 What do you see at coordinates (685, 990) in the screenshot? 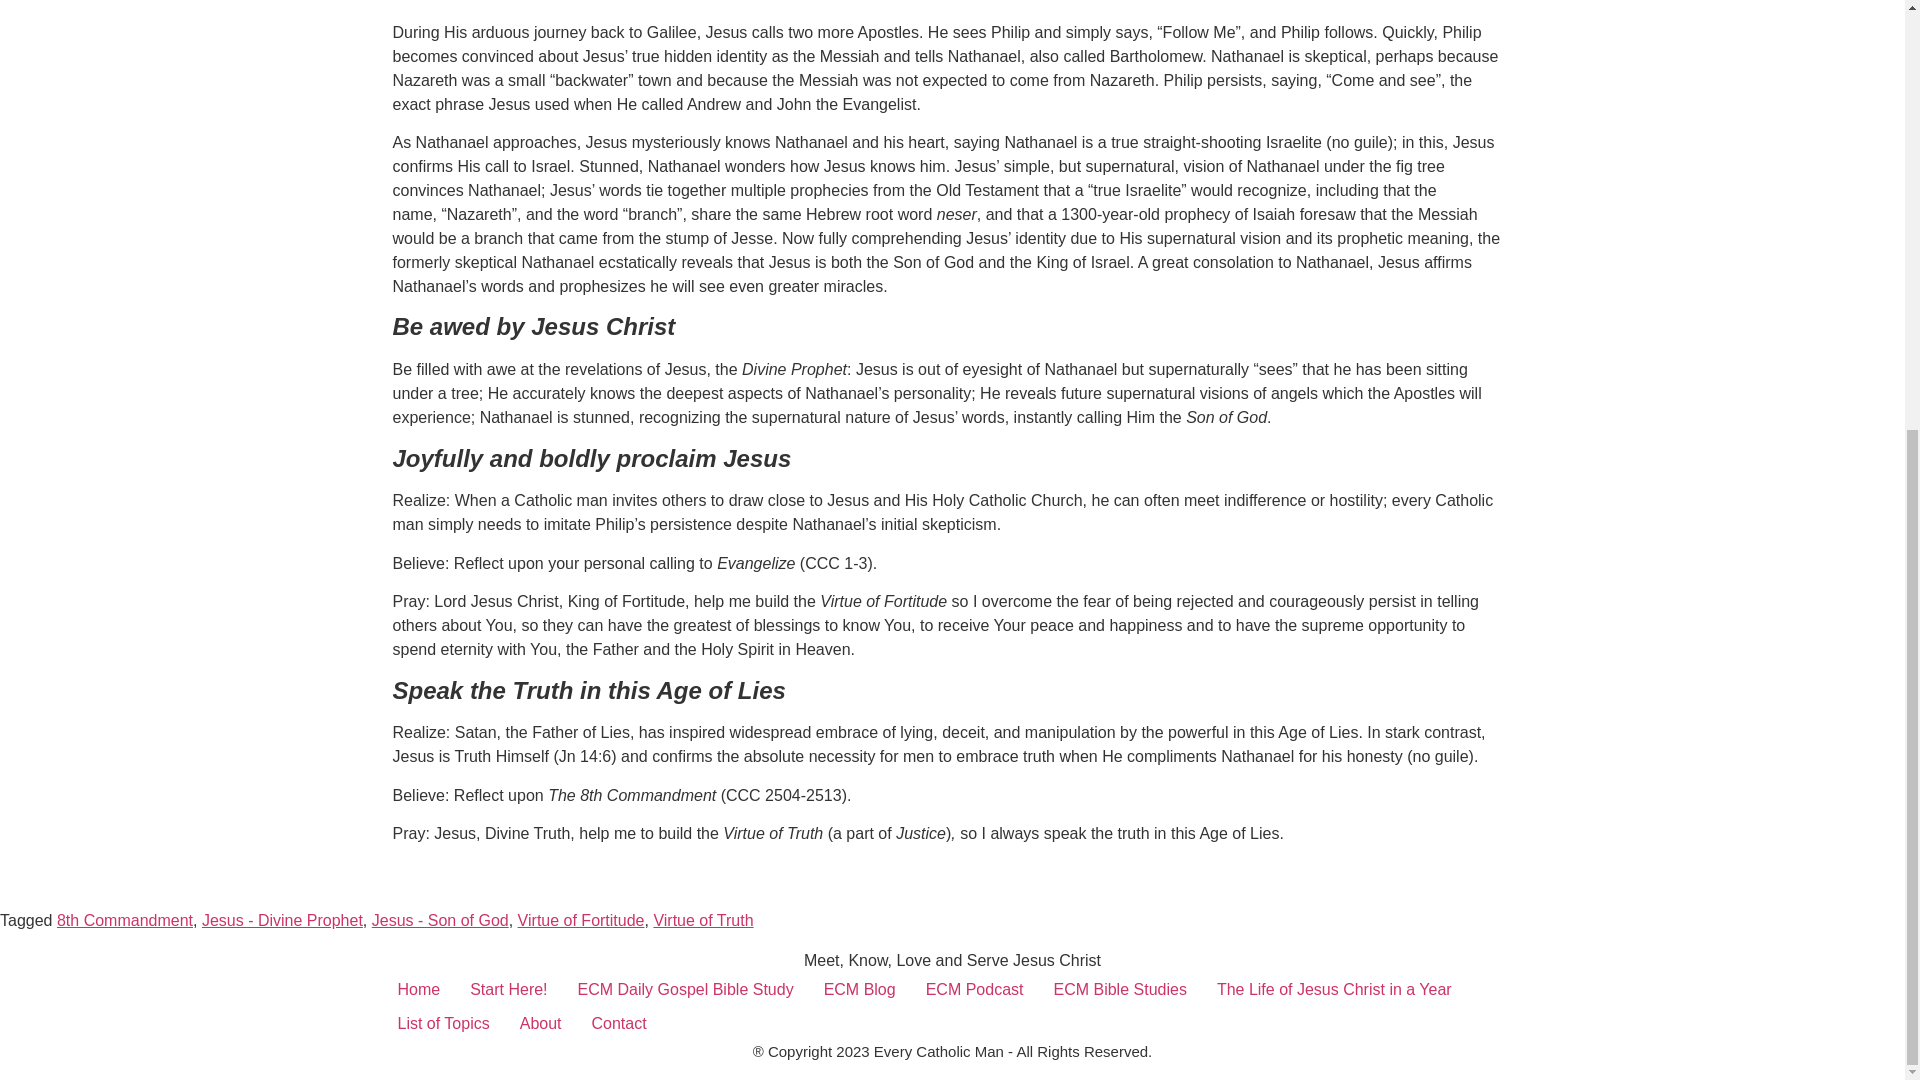
I see `ECM Daily Gospel Bible Study` at bounding box center [685, 990].